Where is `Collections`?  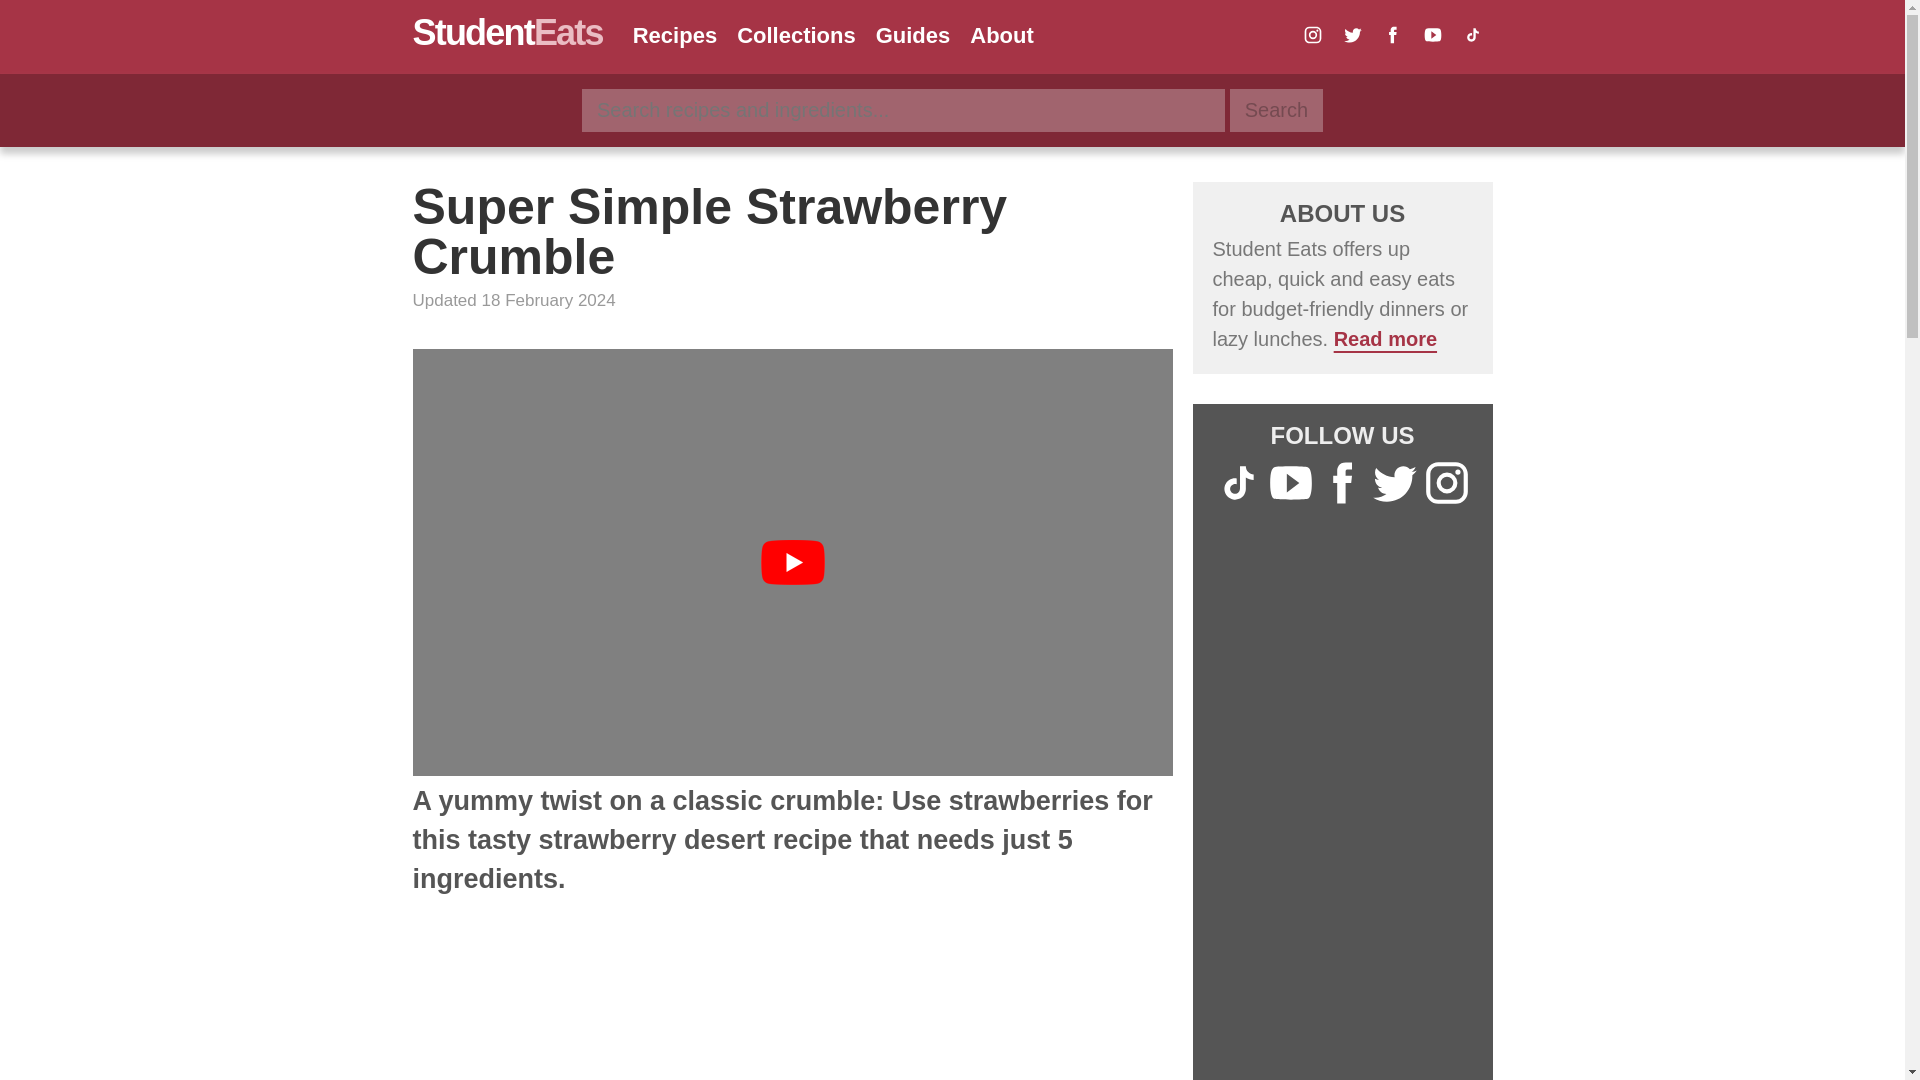
Collections is located at coordinates (796, 34).